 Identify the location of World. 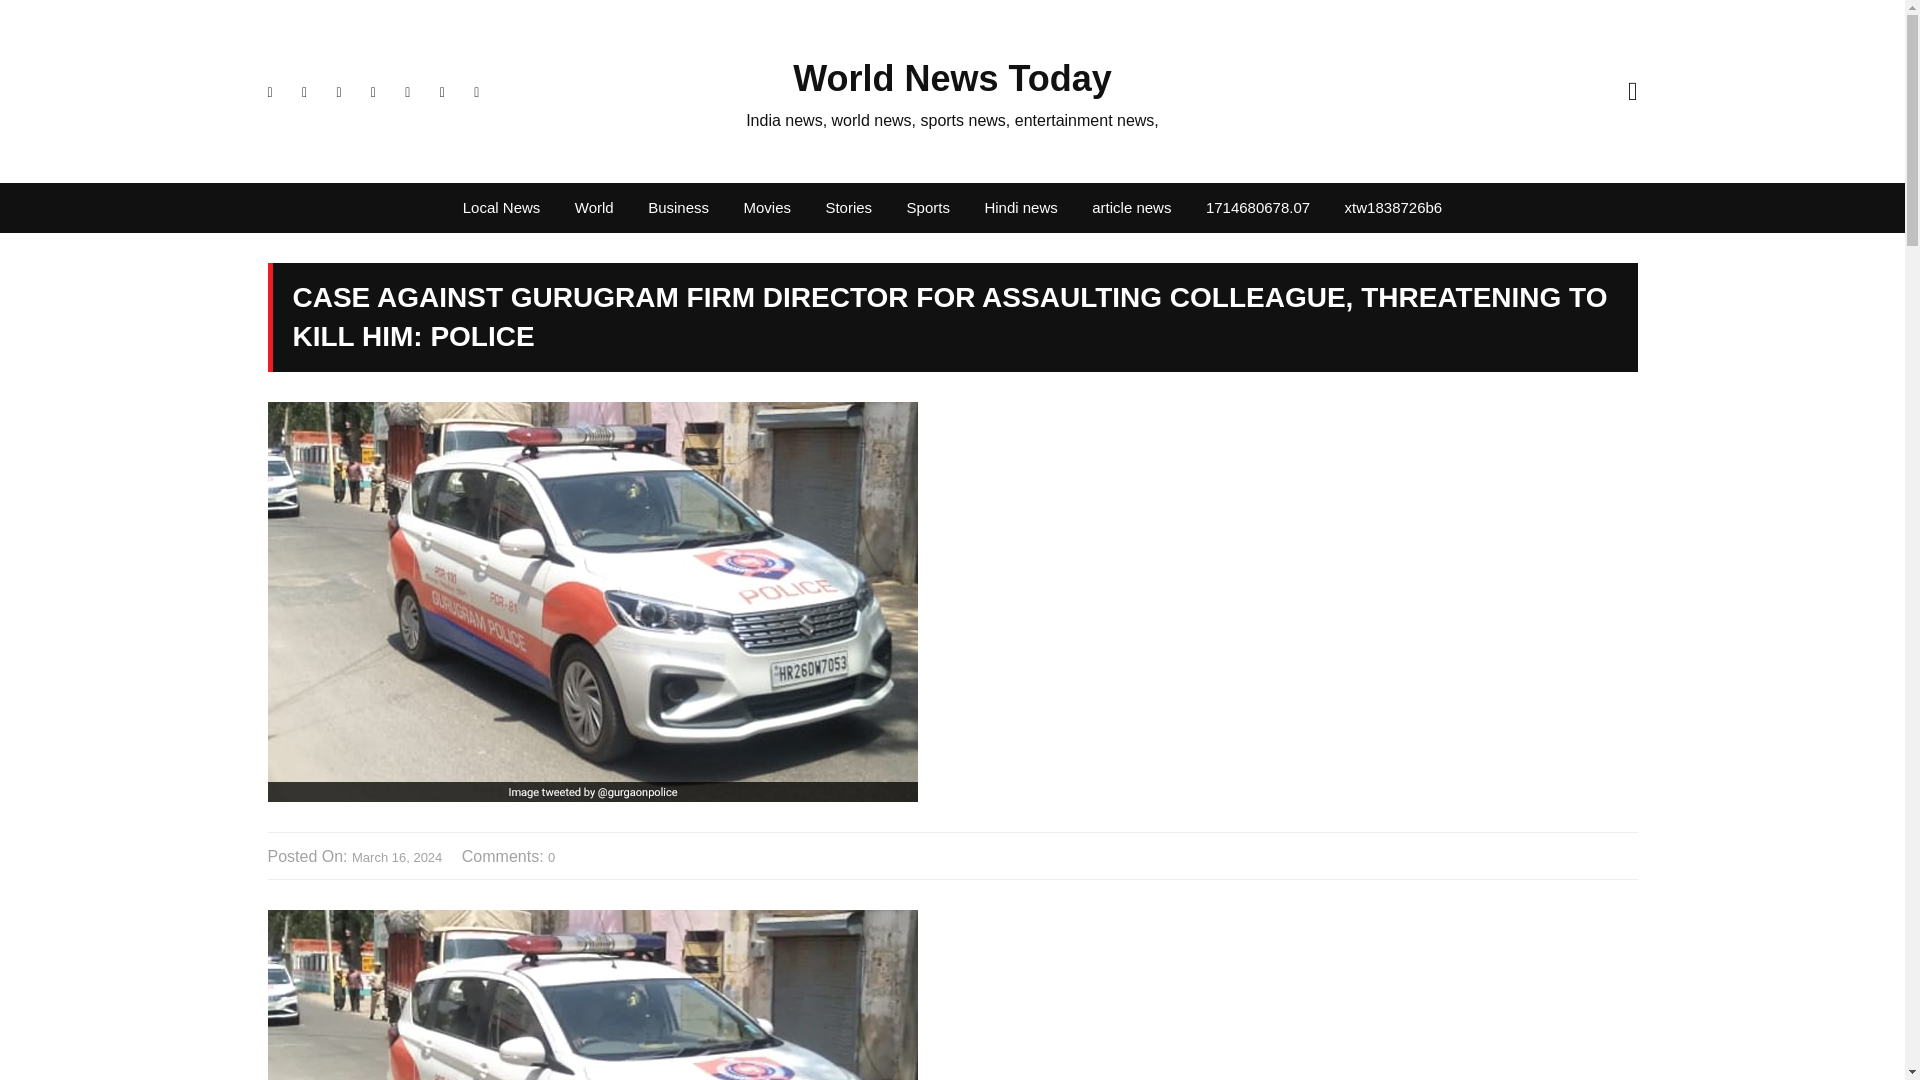
(594, 208).